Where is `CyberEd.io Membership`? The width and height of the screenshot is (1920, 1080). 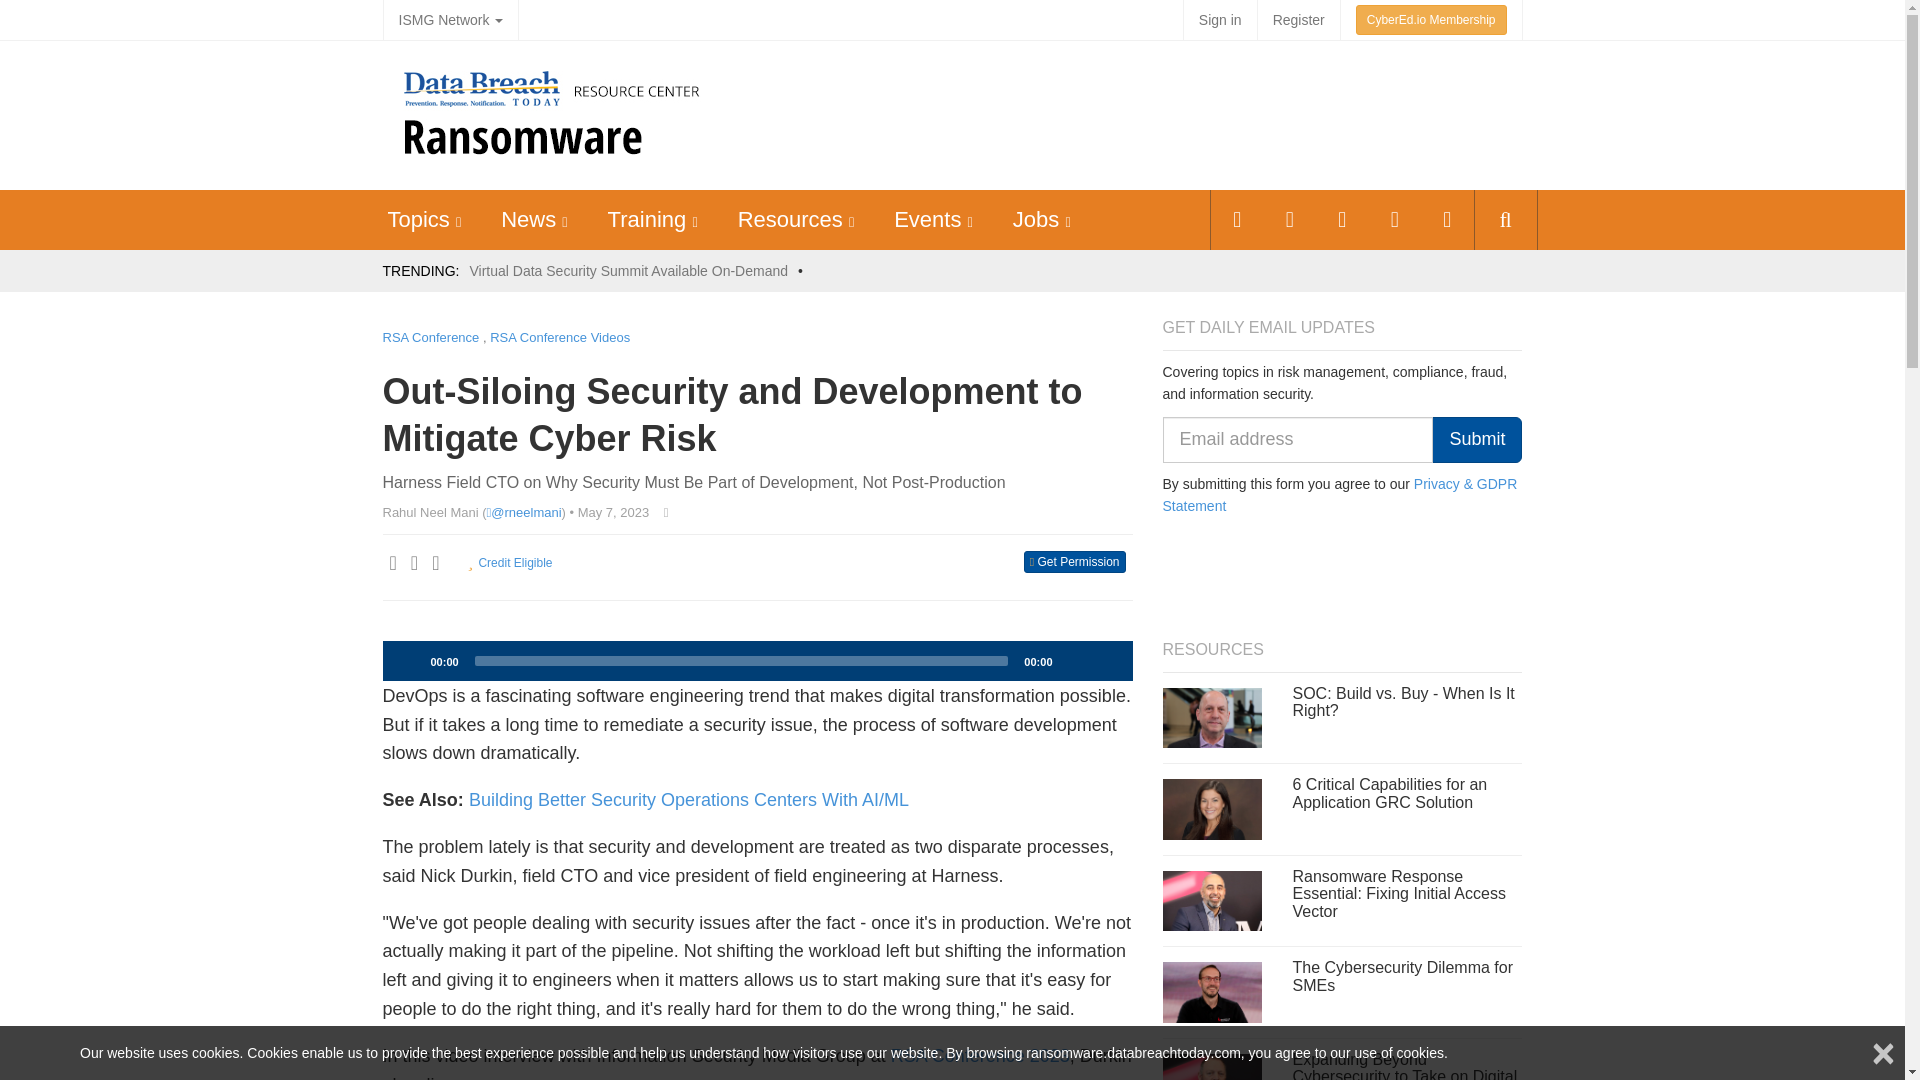
CyberEd.io Membership is located at coordinates (1431, 20).